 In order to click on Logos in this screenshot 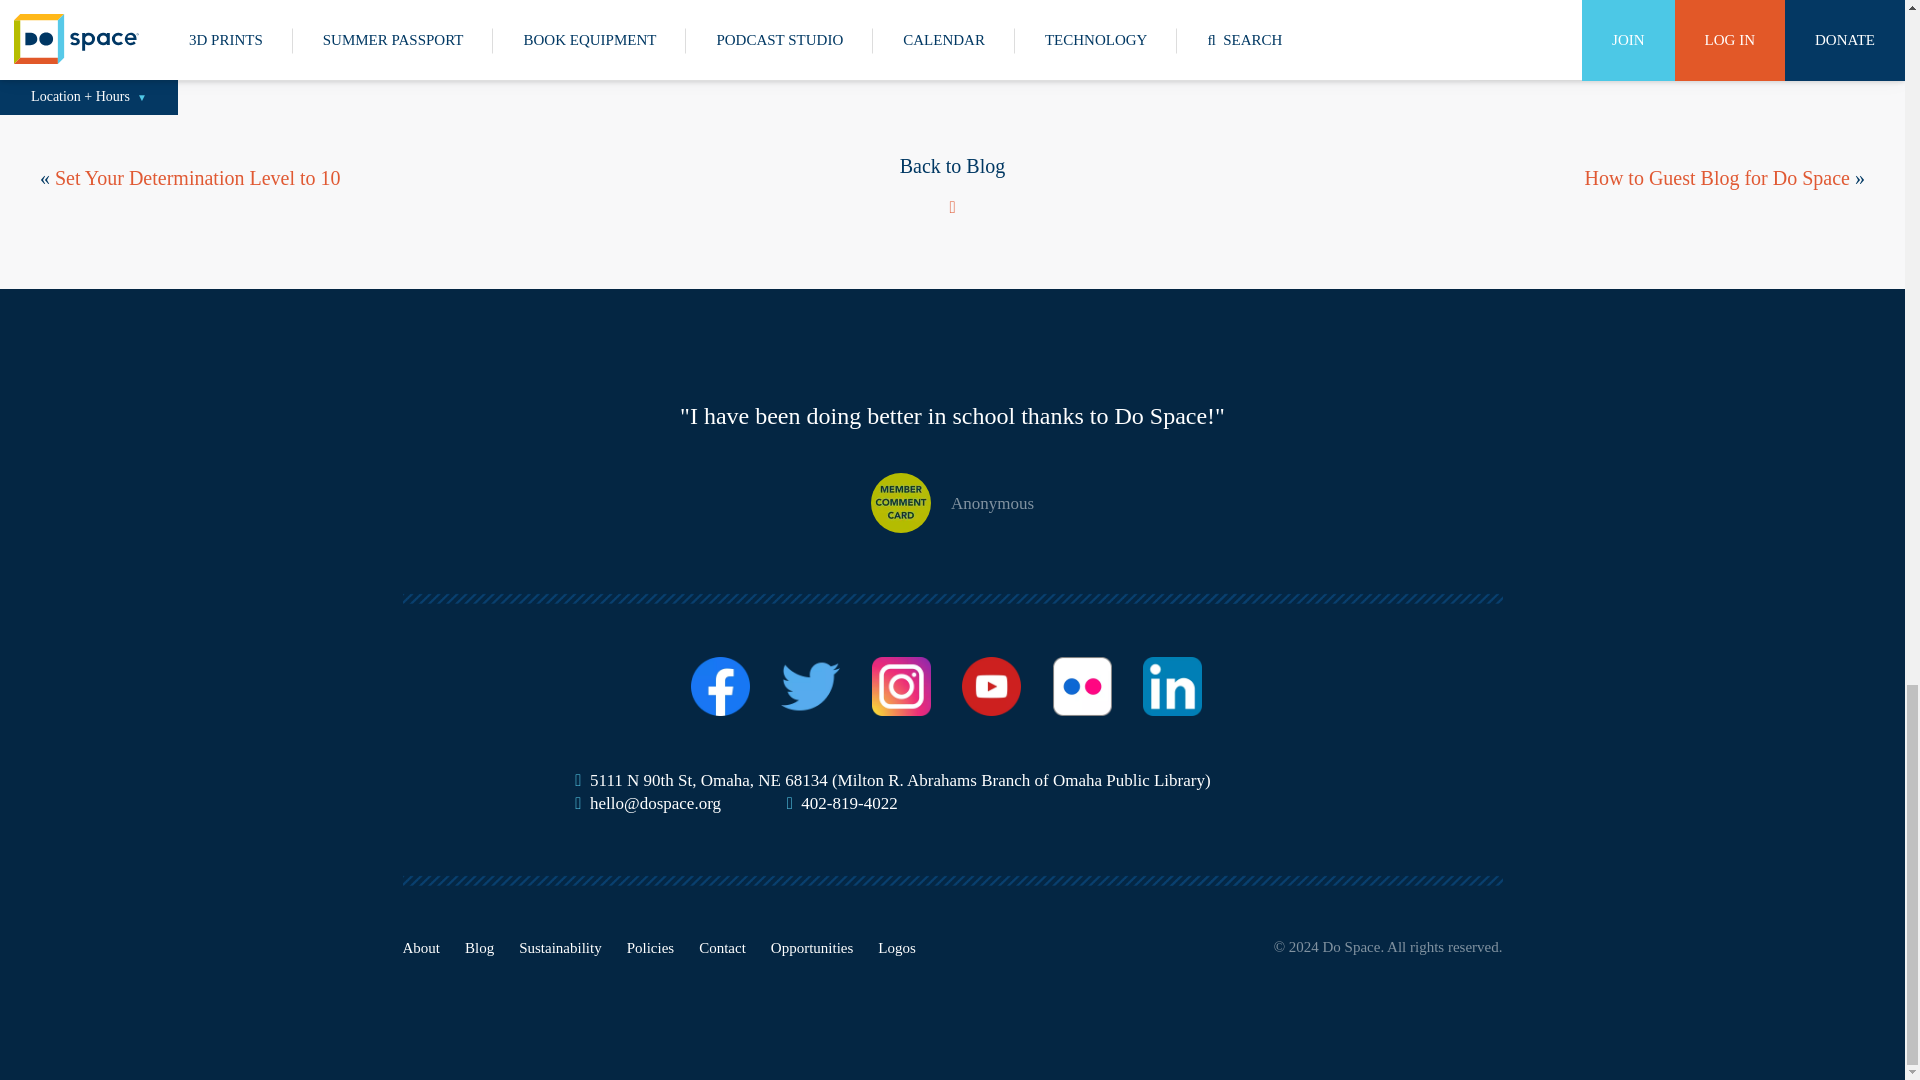, I will do `click(896, 947)`.